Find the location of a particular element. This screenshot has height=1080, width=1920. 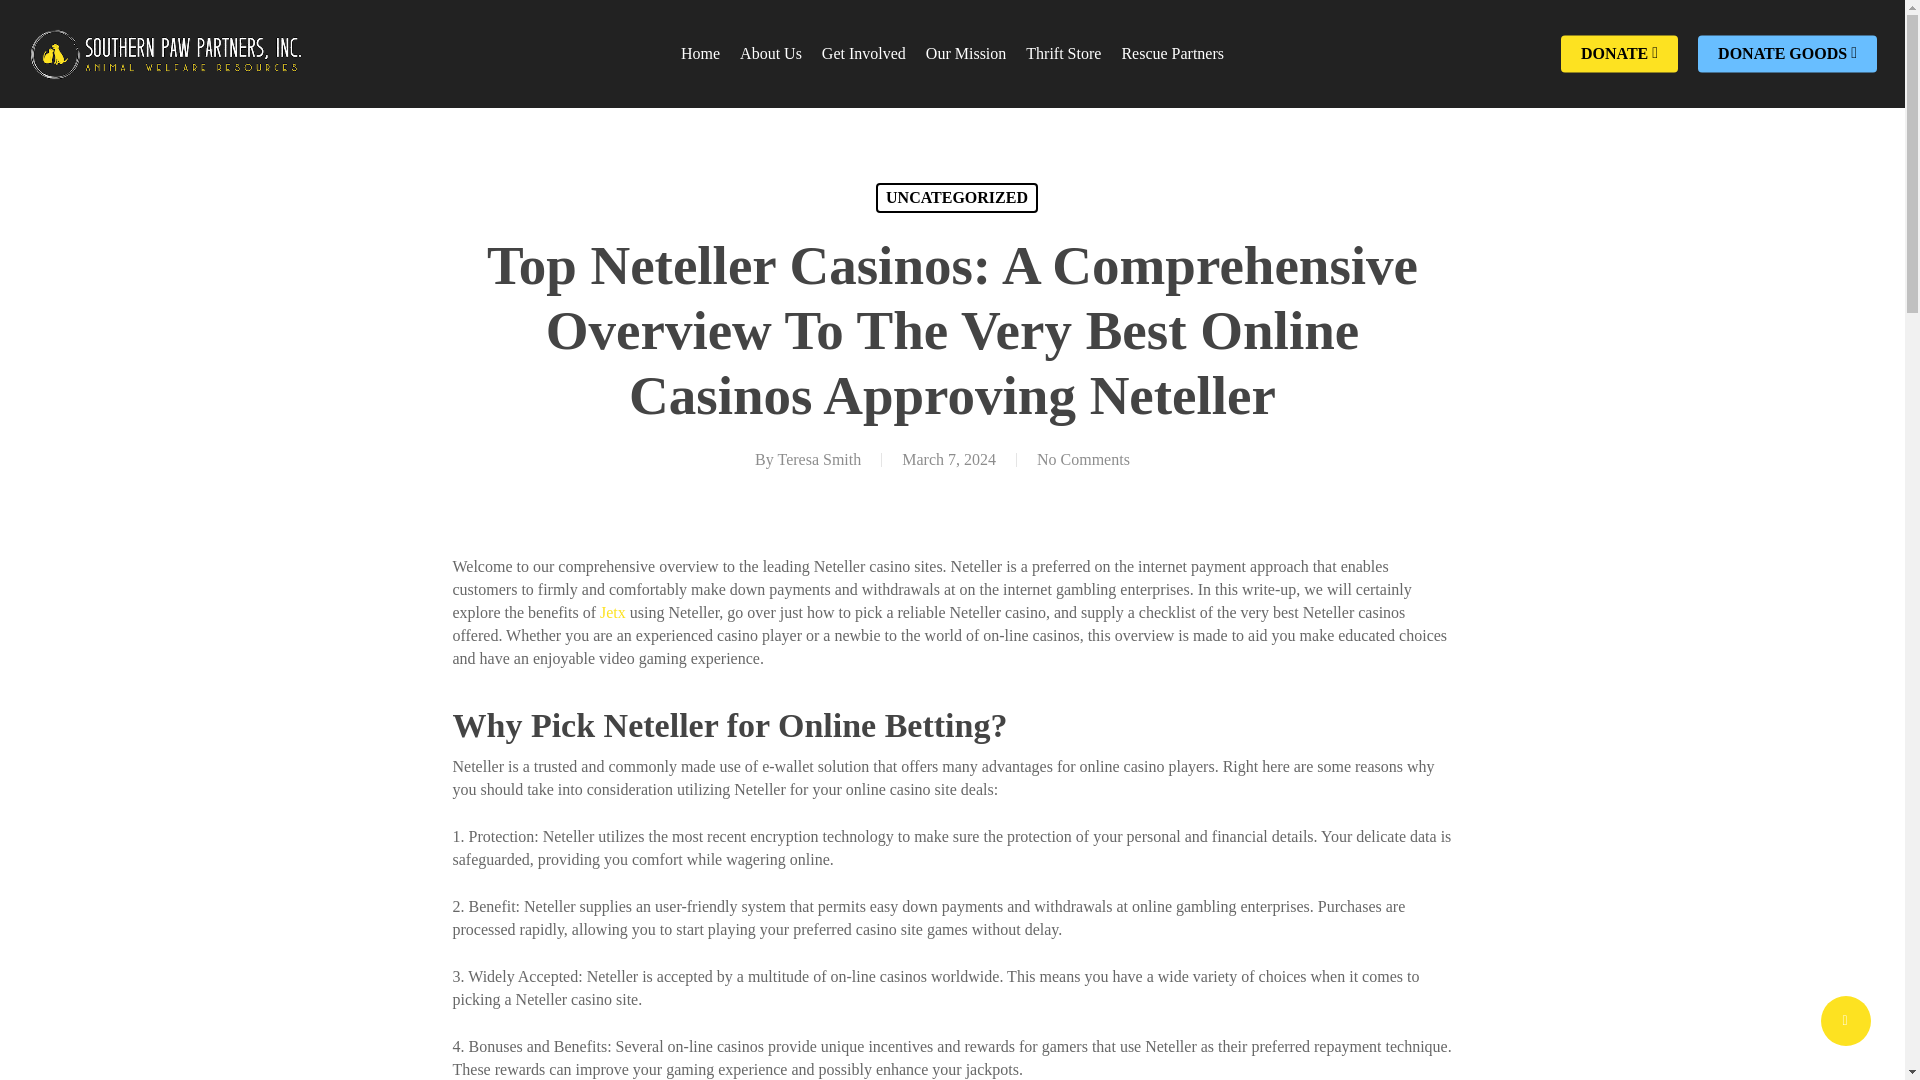

Rescue Partners is located at coordinates (1172, 54).